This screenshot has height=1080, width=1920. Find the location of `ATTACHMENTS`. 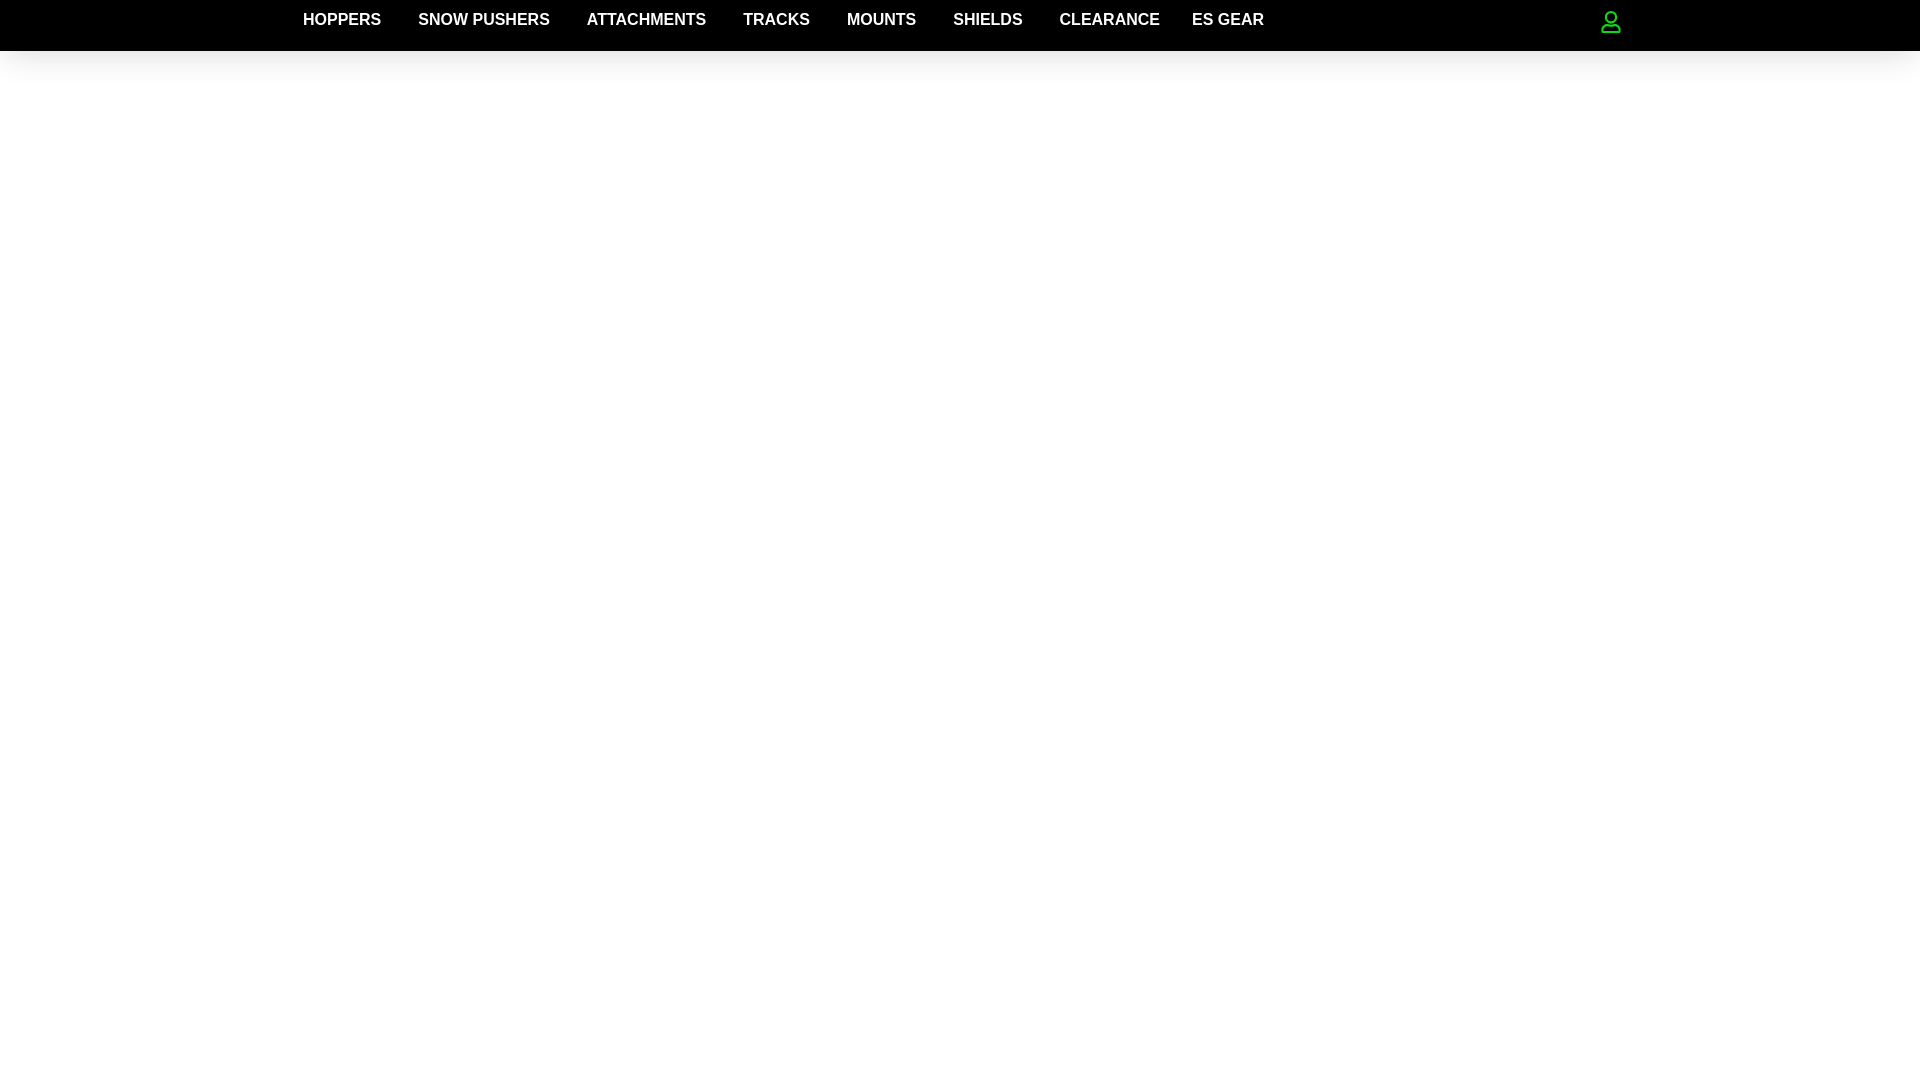

ATTACHMENTS is located at coordinates (646, 20).